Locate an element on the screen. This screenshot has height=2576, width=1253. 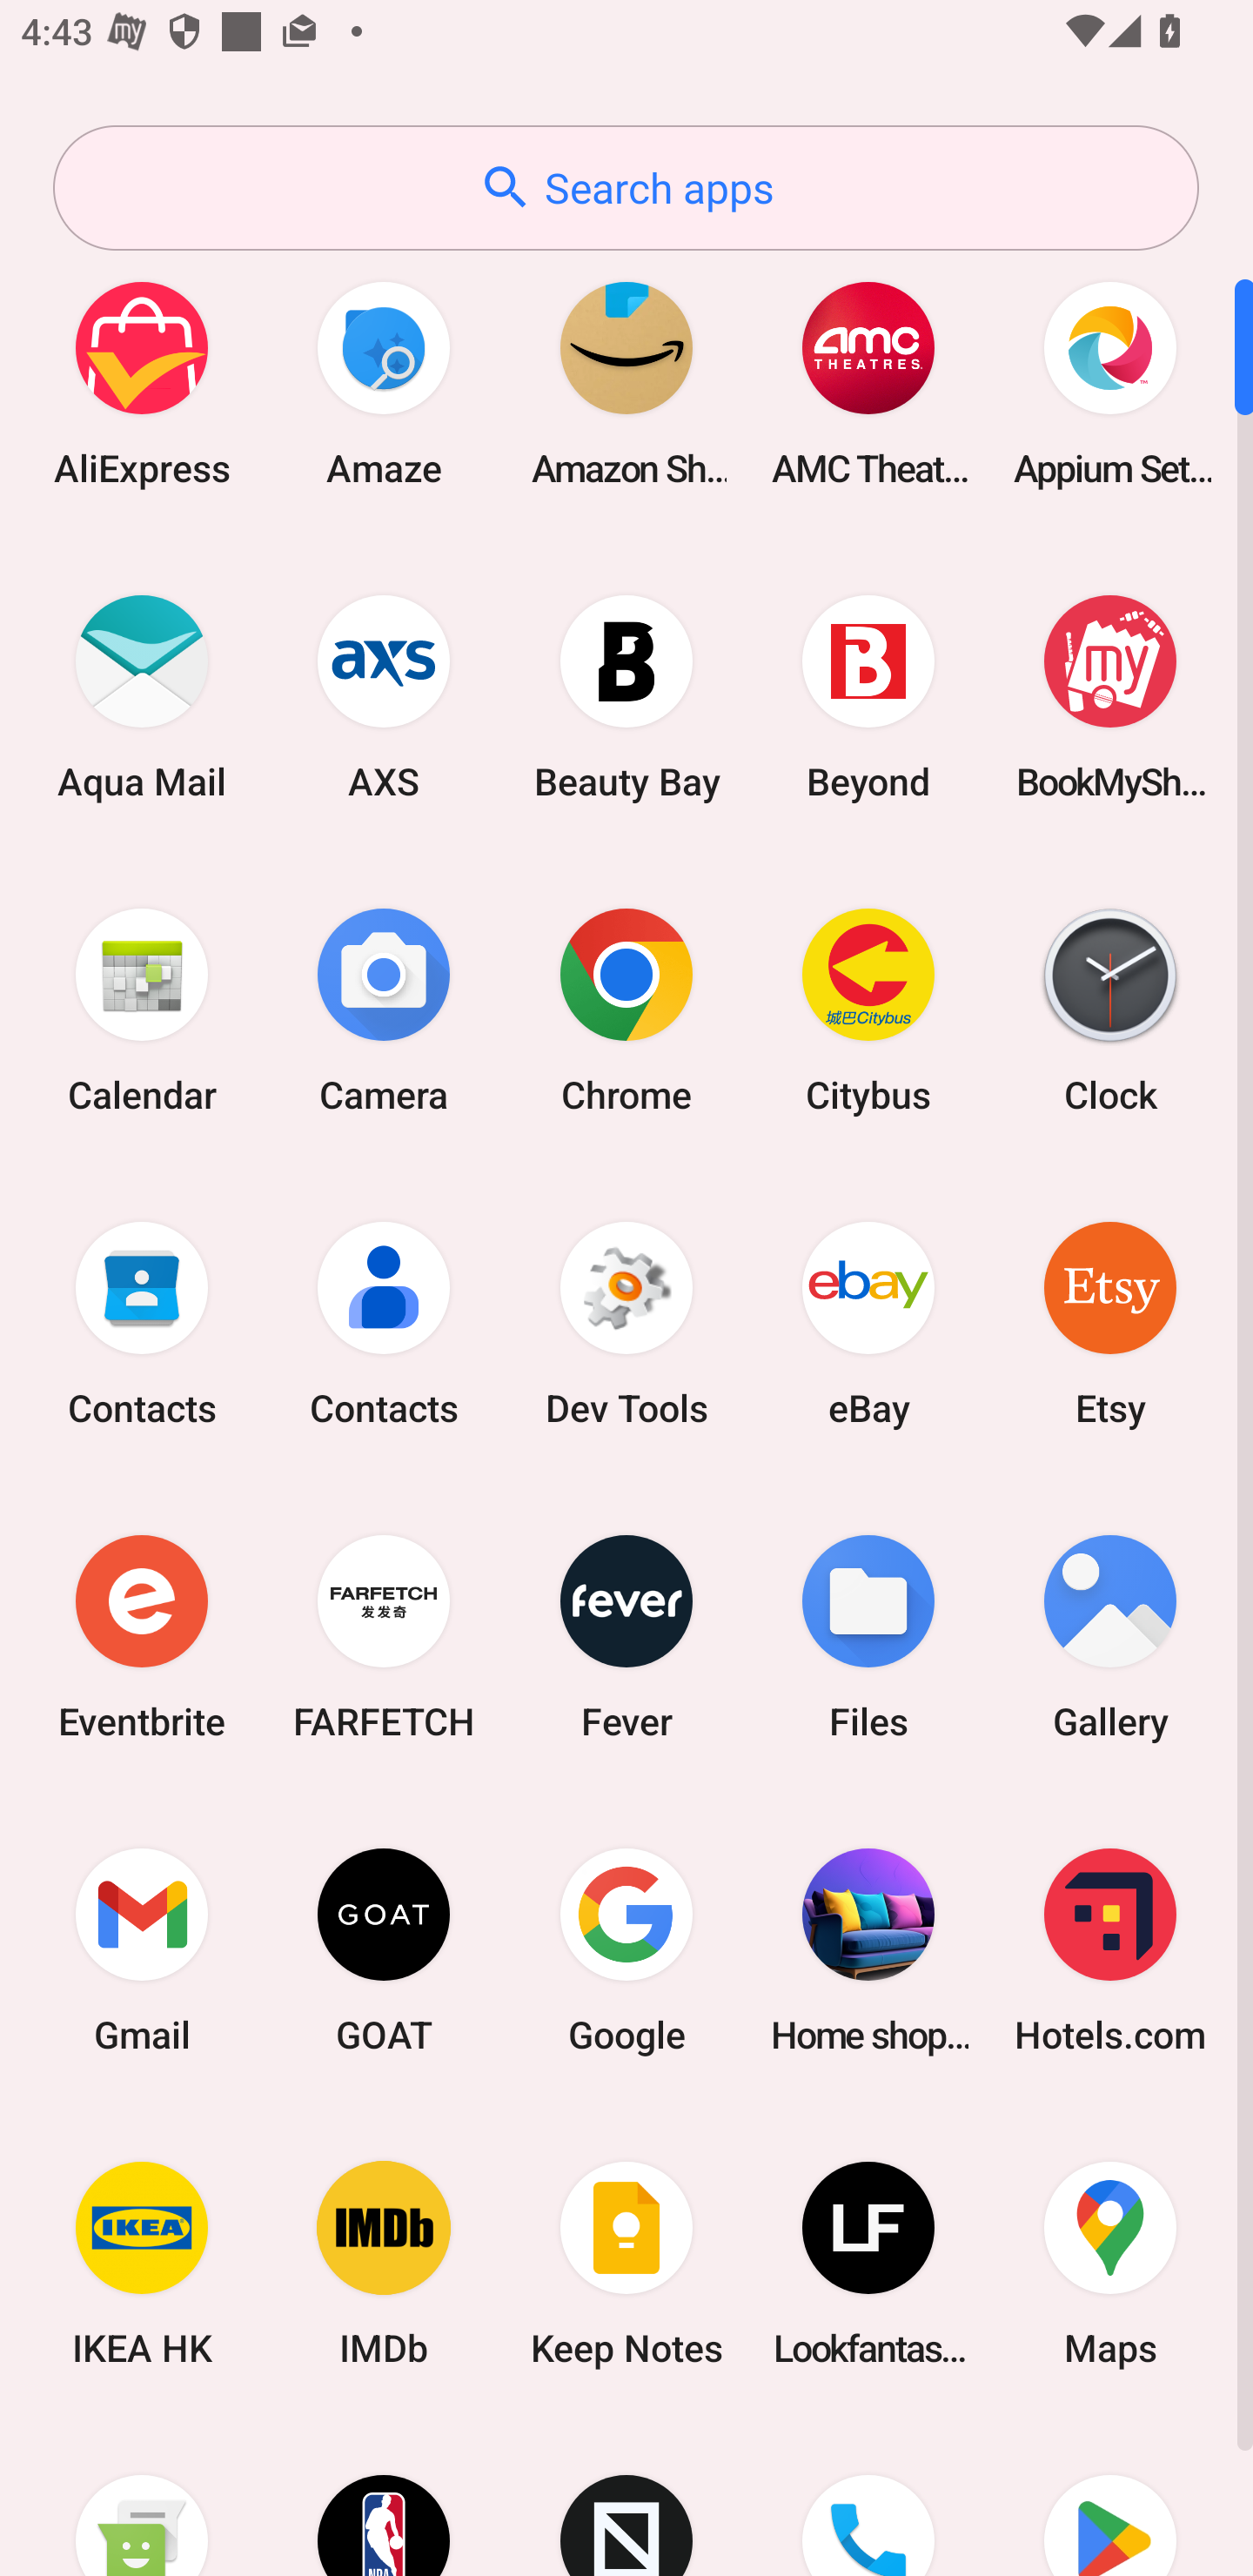
FARFETCH is located at coordinates (384, 1636).